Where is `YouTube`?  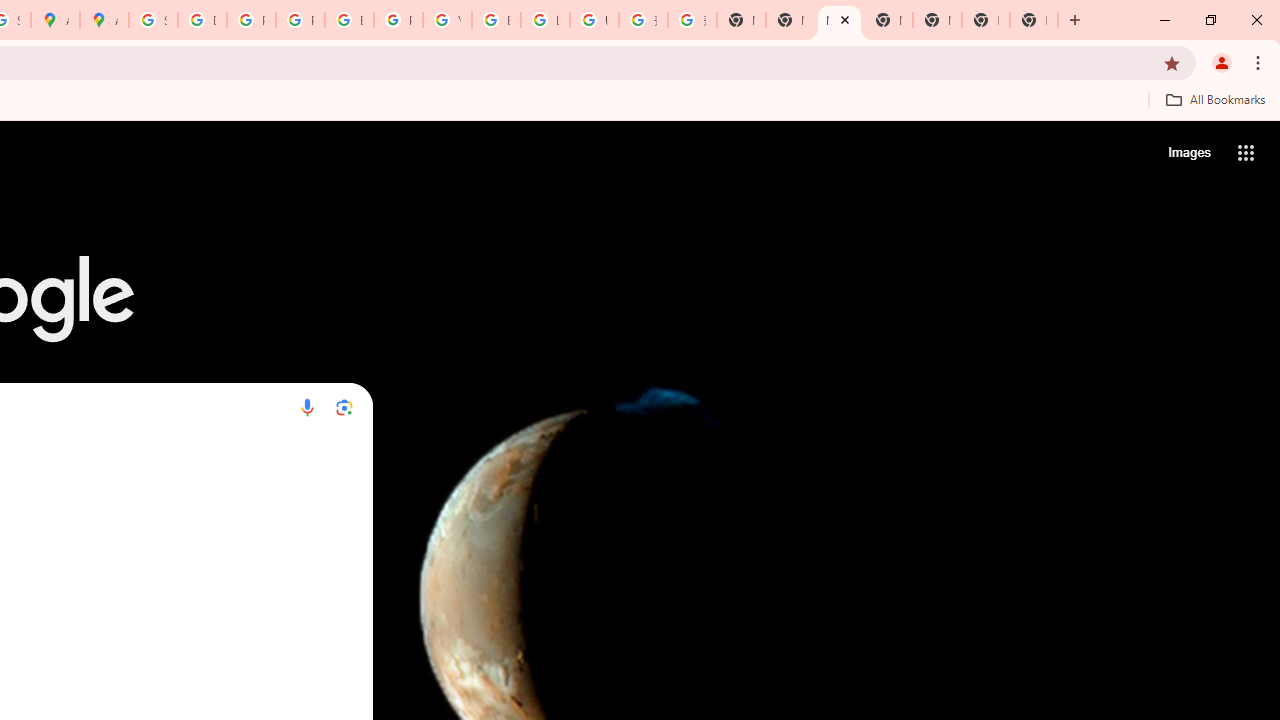
YouTube is located at coordinates (447, 20).